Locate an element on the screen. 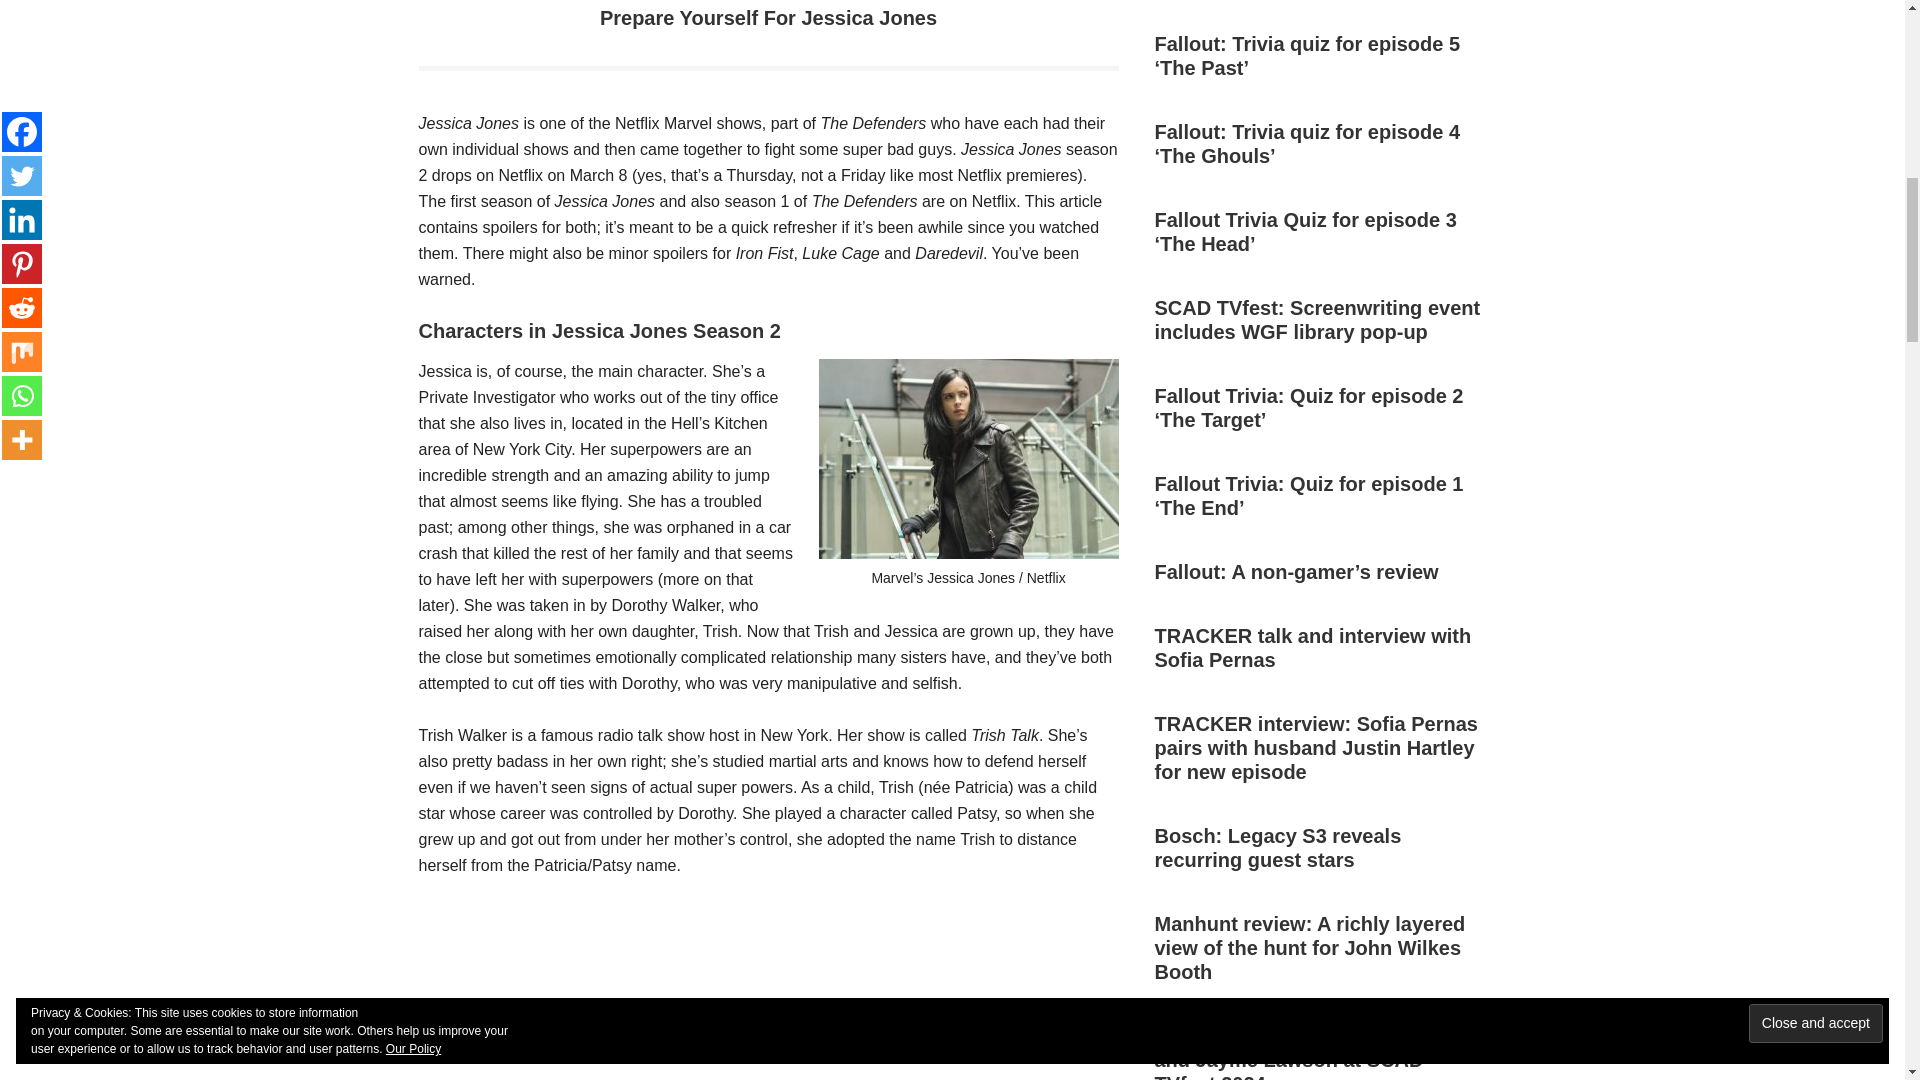 The height and width of the screenshot is (1080, 1920). Advertisement is located at coordinates (768, 992).